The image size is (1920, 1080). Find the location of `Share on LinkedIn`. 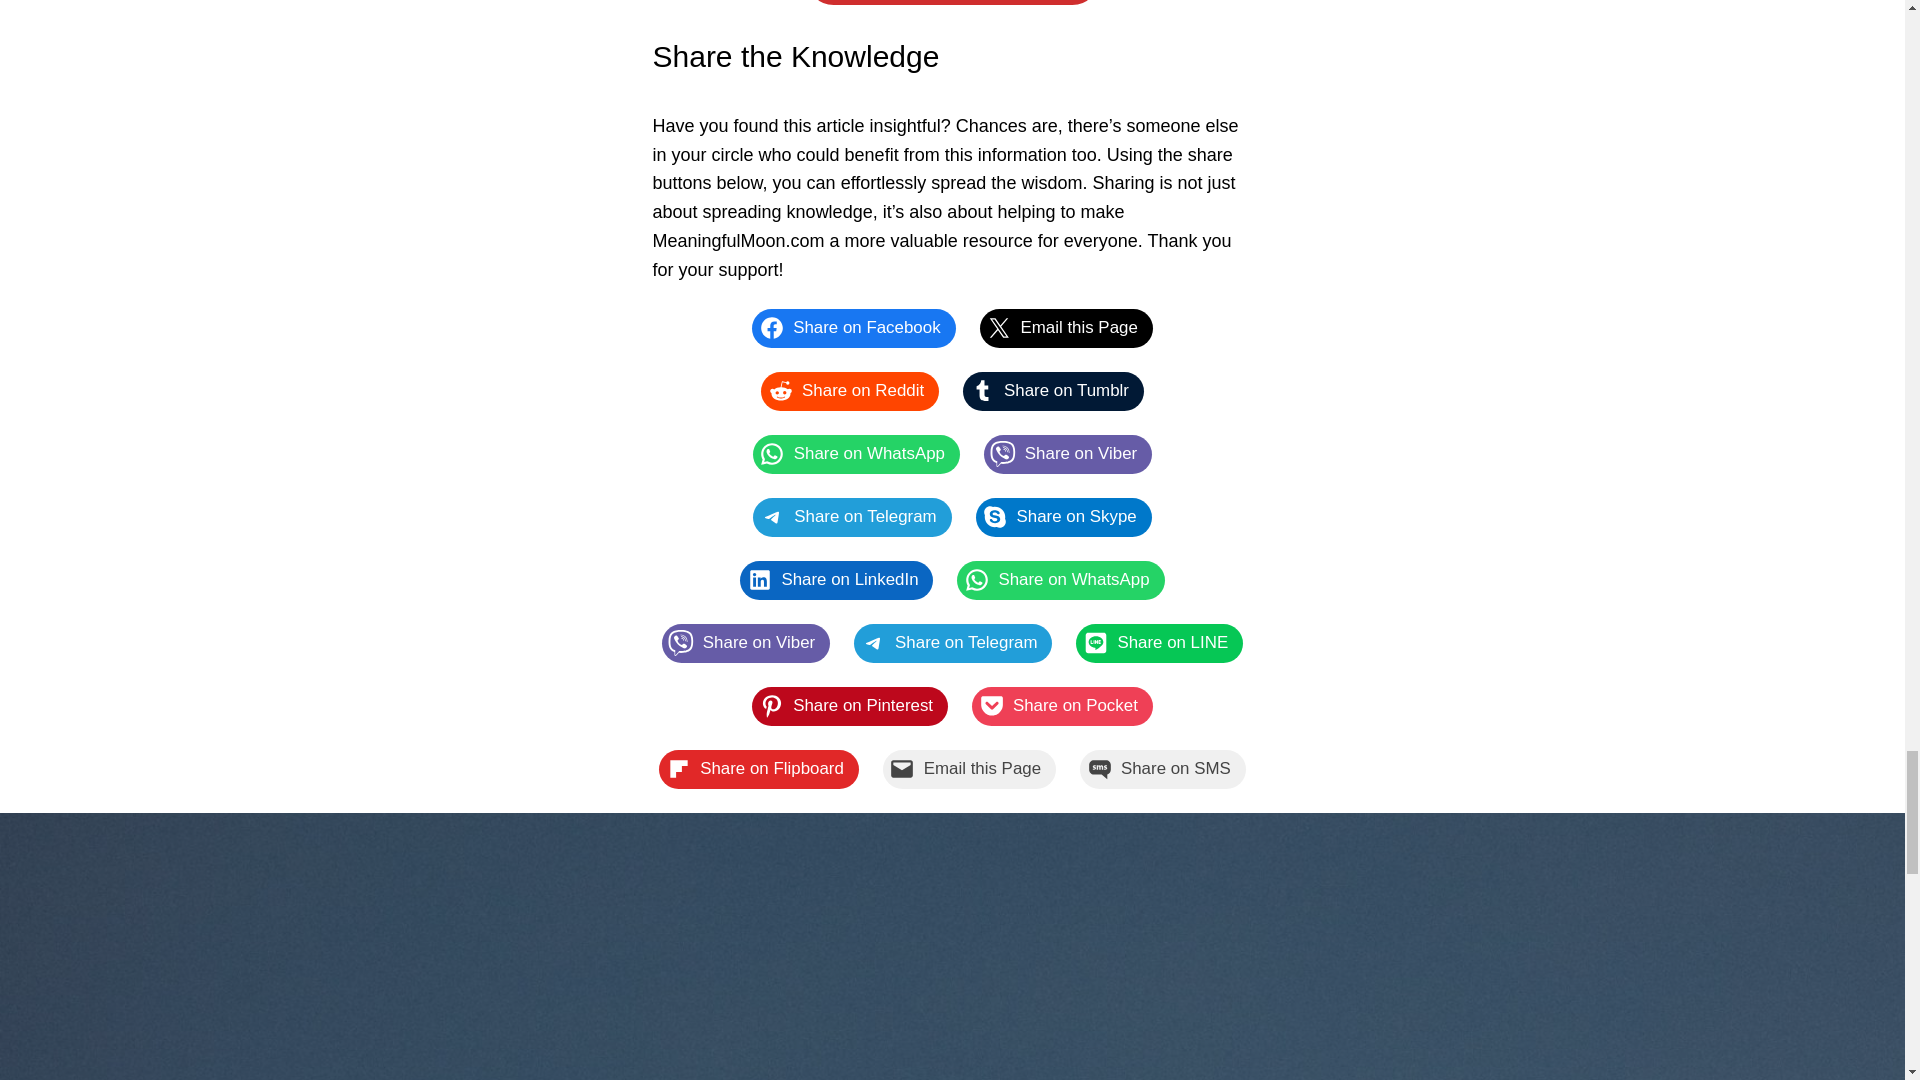

Share on LinkedIn is located at coordinates (836, 580).